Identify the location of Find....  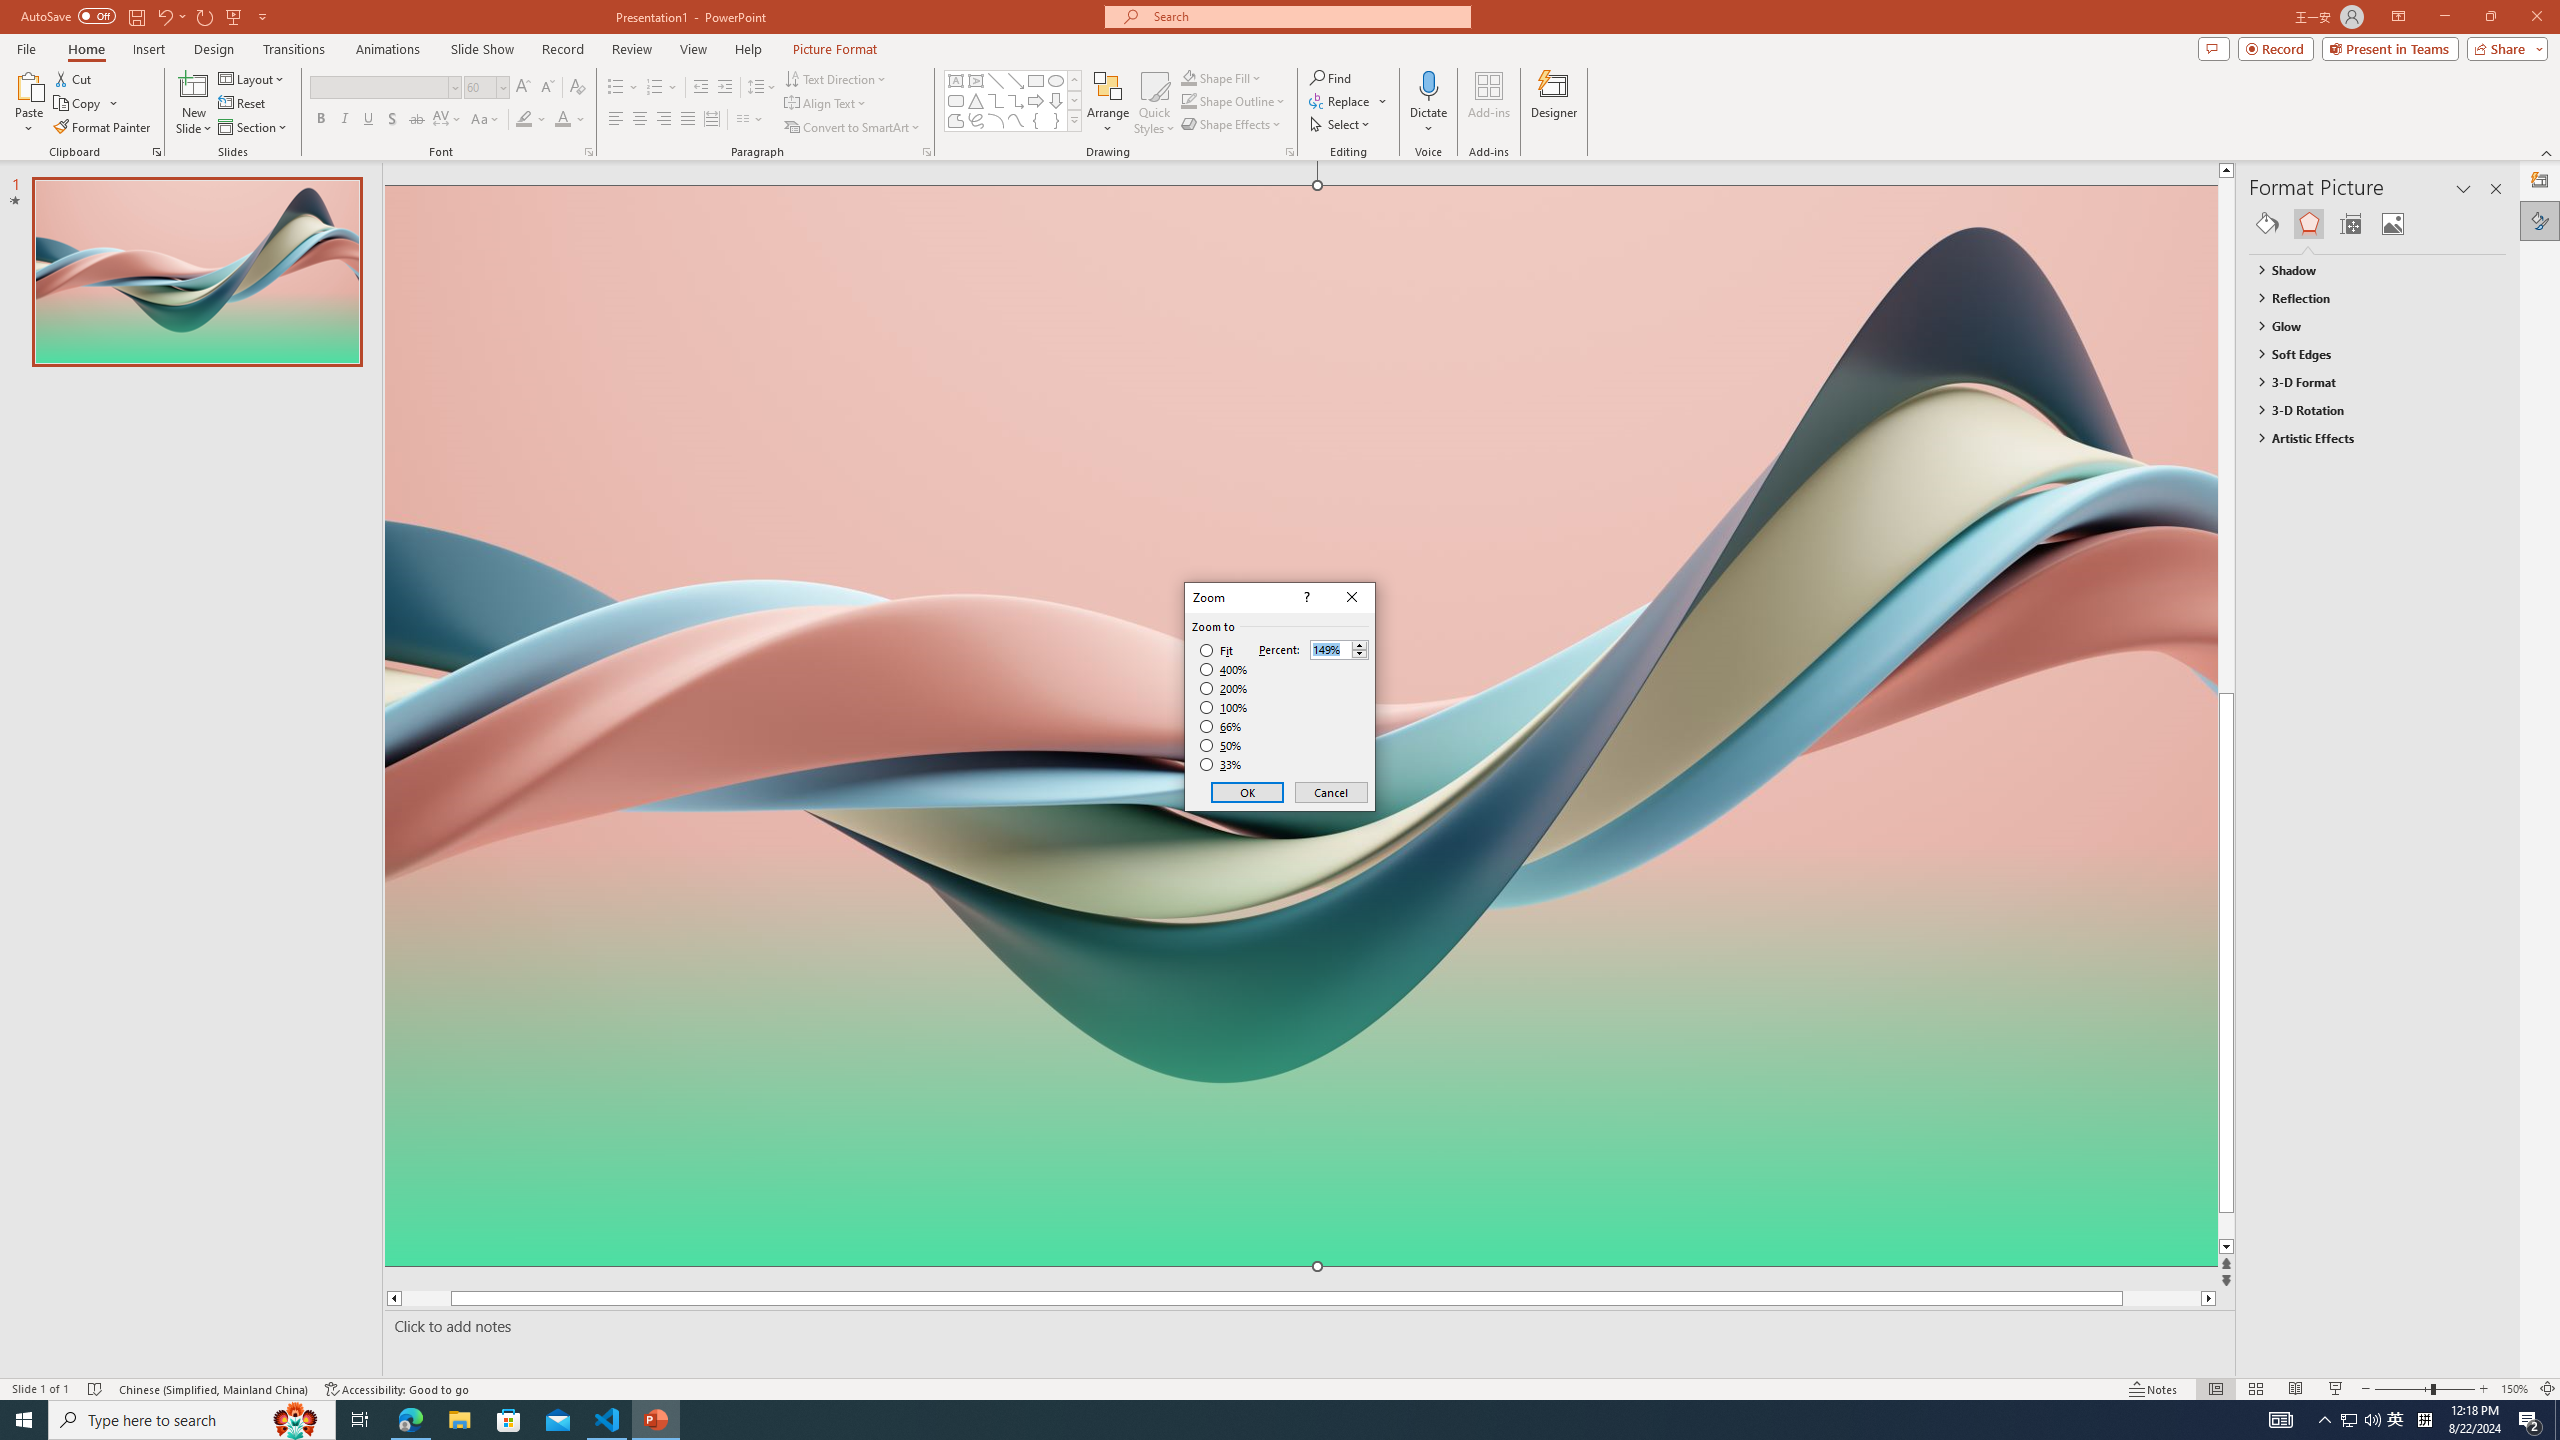
(1330, 78).